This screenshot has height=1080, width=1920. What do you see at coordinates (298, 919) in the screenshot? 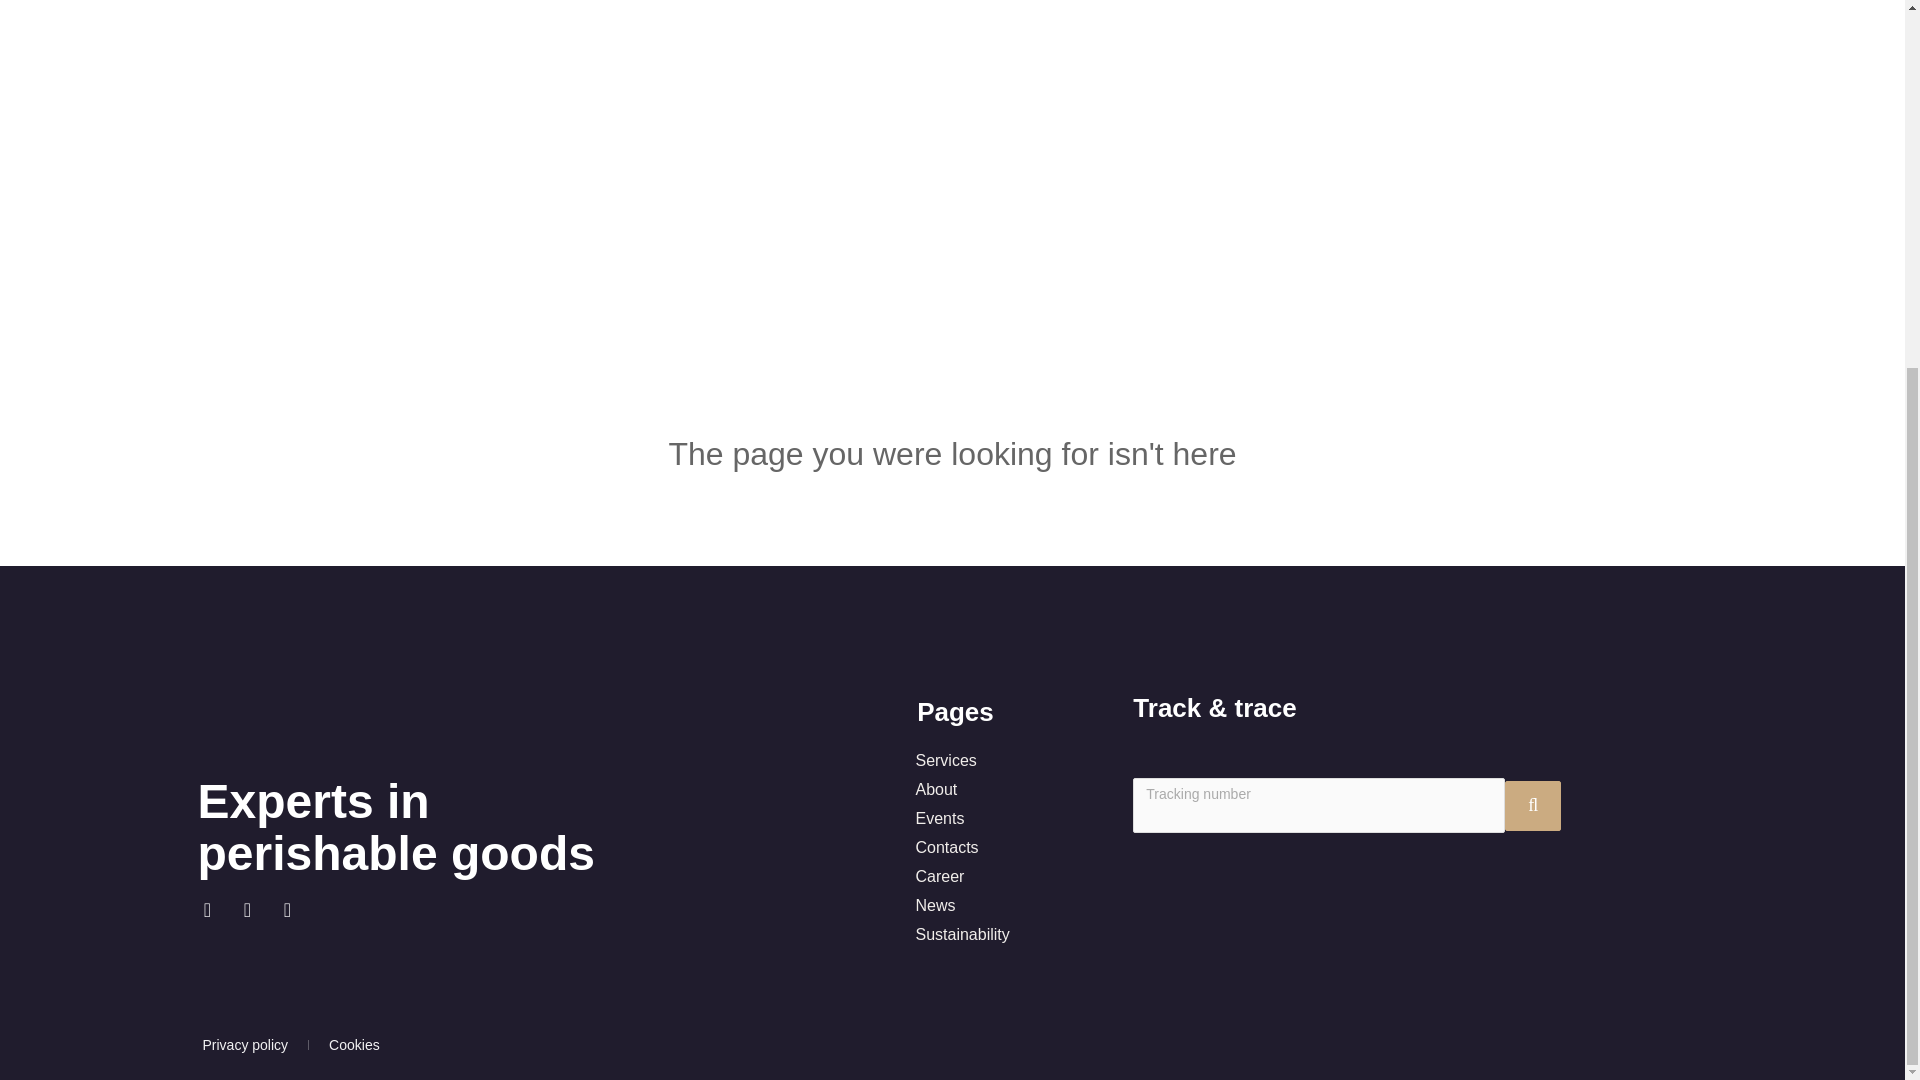
I see `Vimeo` at bounding box center [298, 919].